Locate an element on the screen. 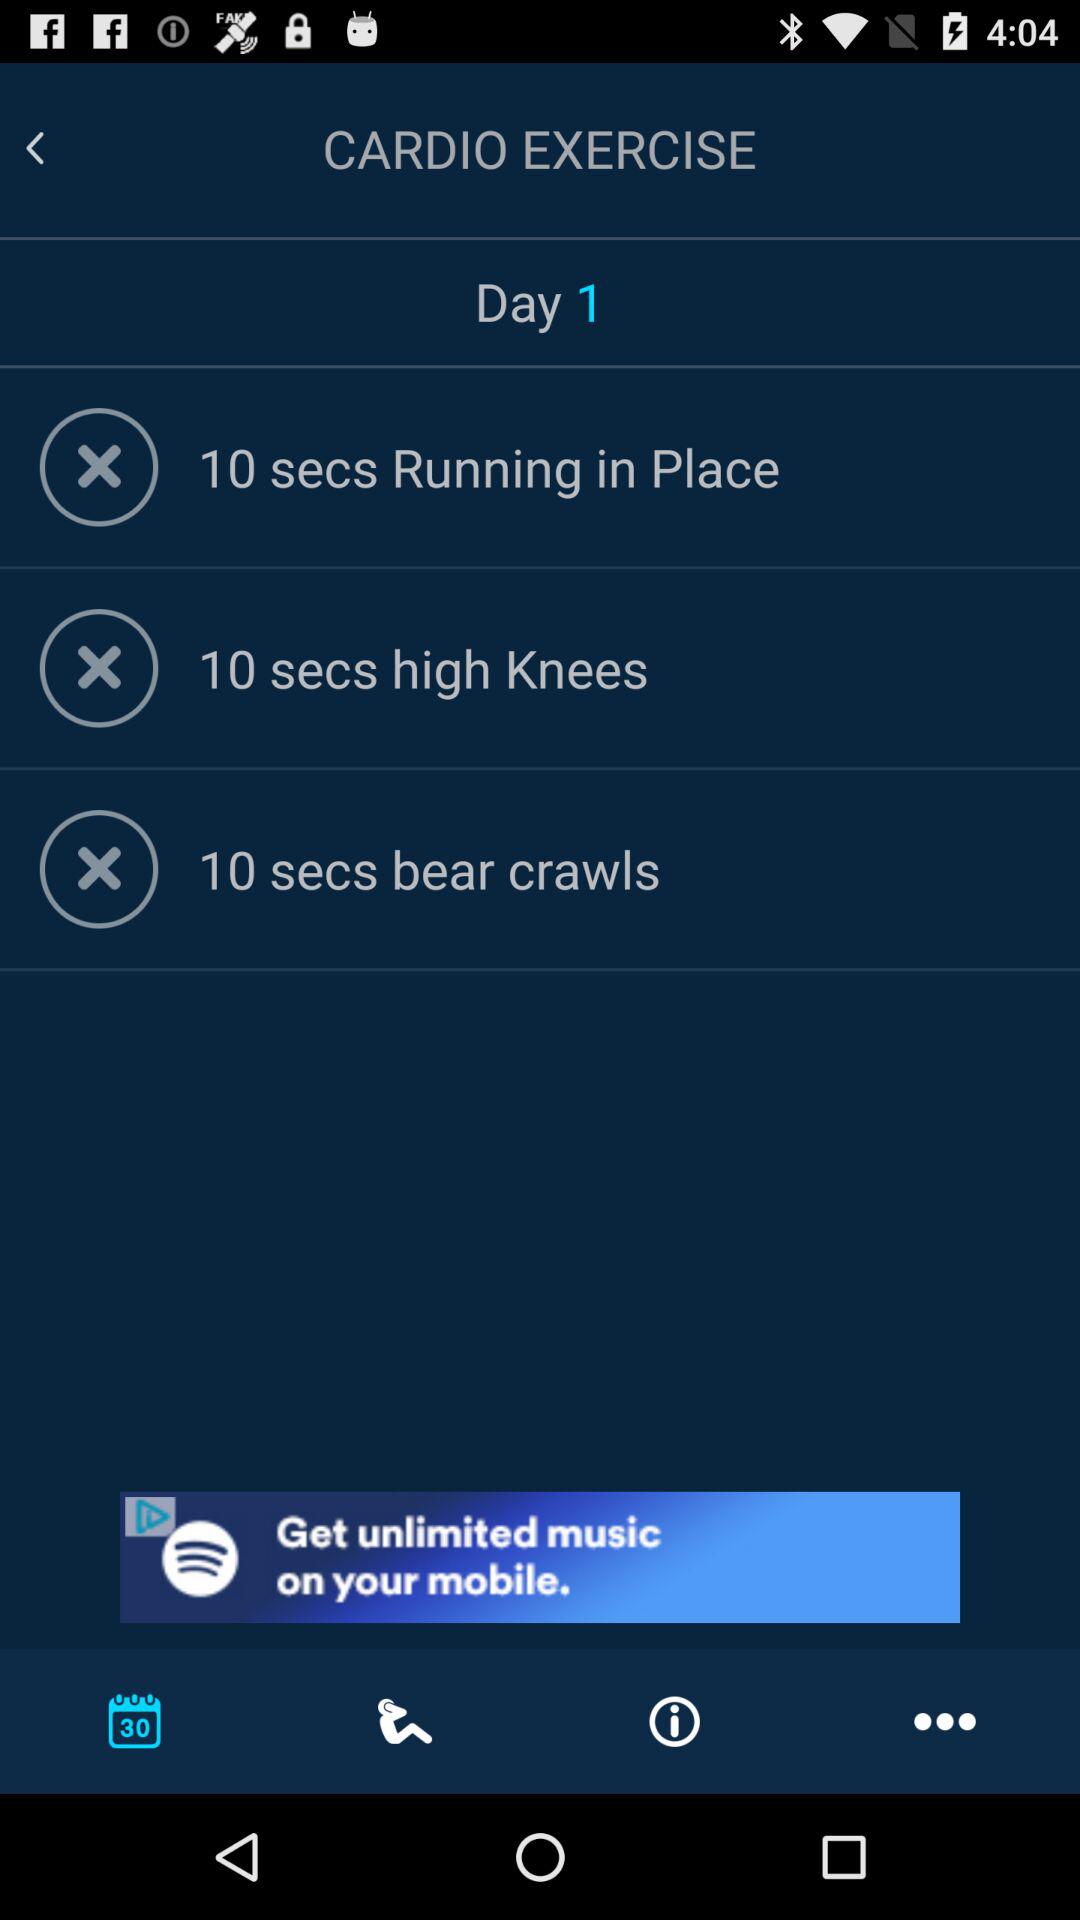  select the calendar icon which is on the left bottom is located at coordinates (134, 1720).